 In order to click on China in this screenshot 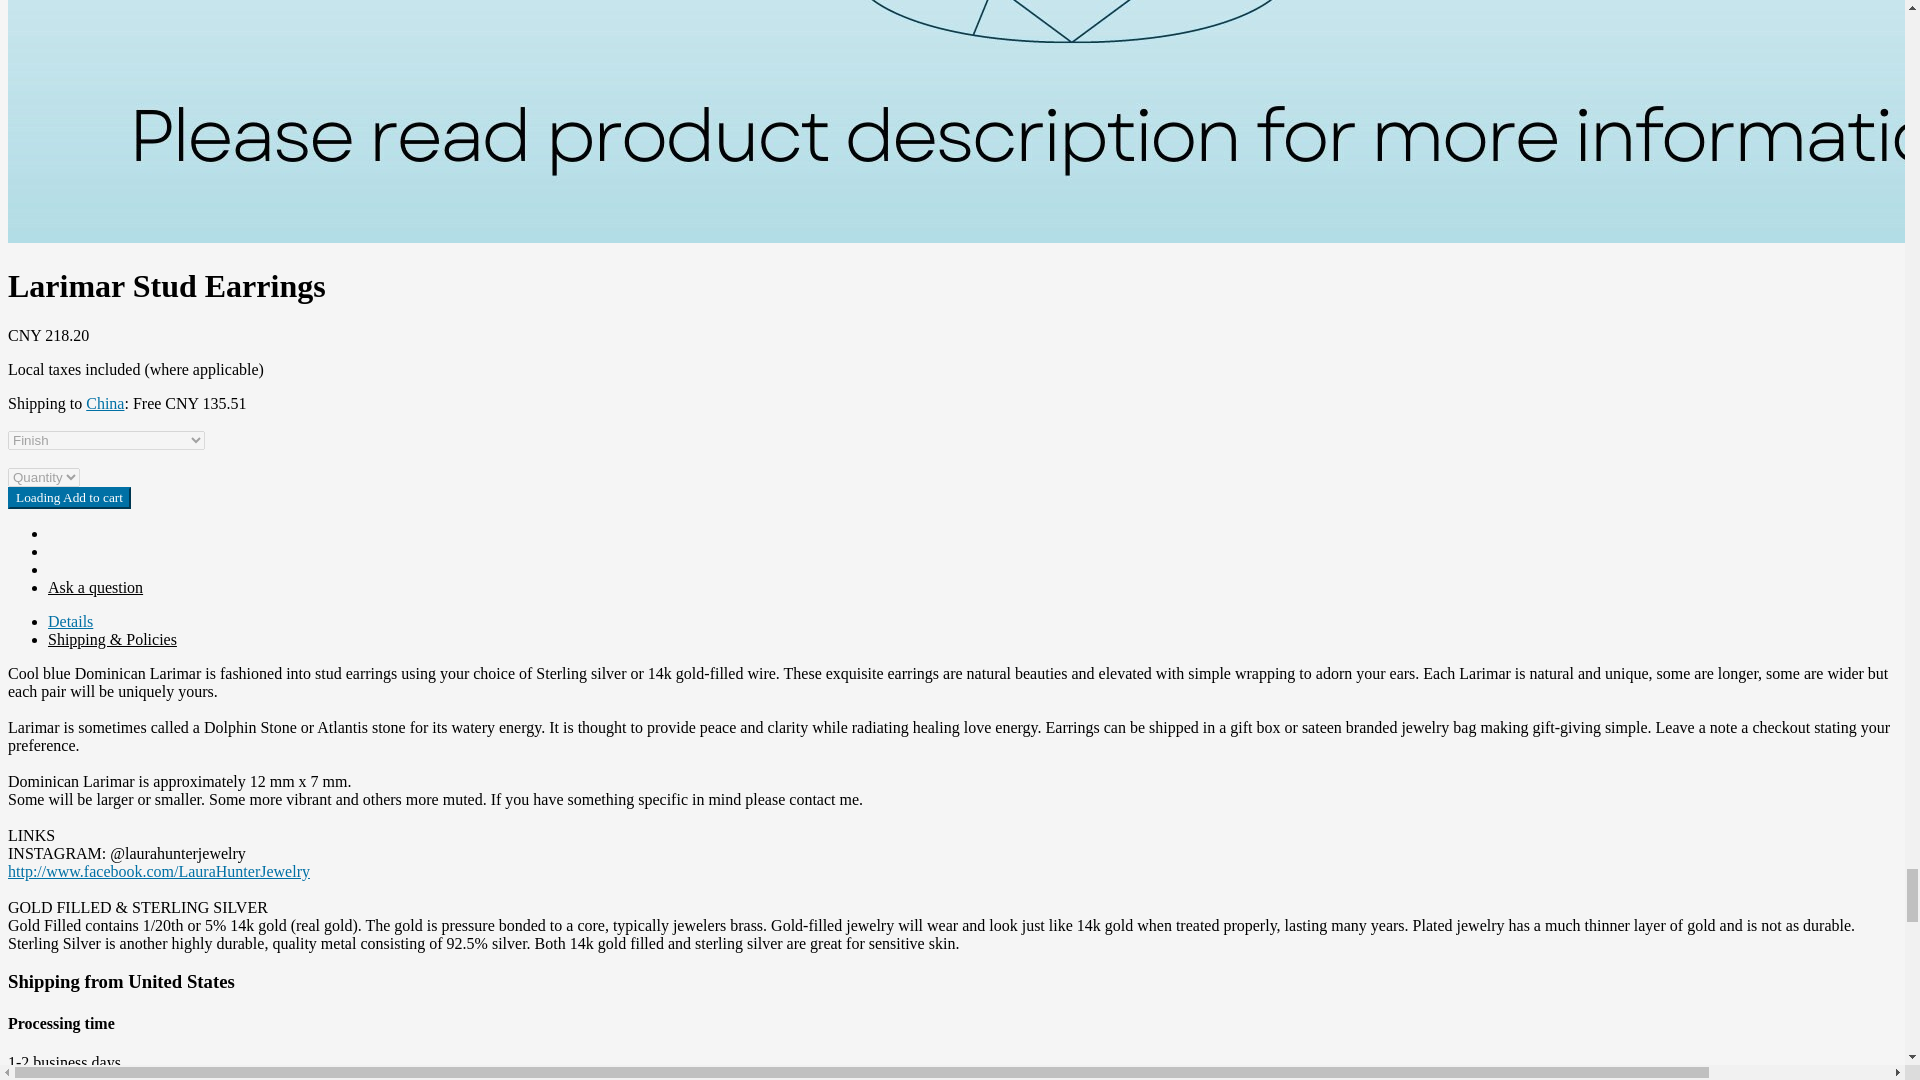, I will do `click(105, 403)`.